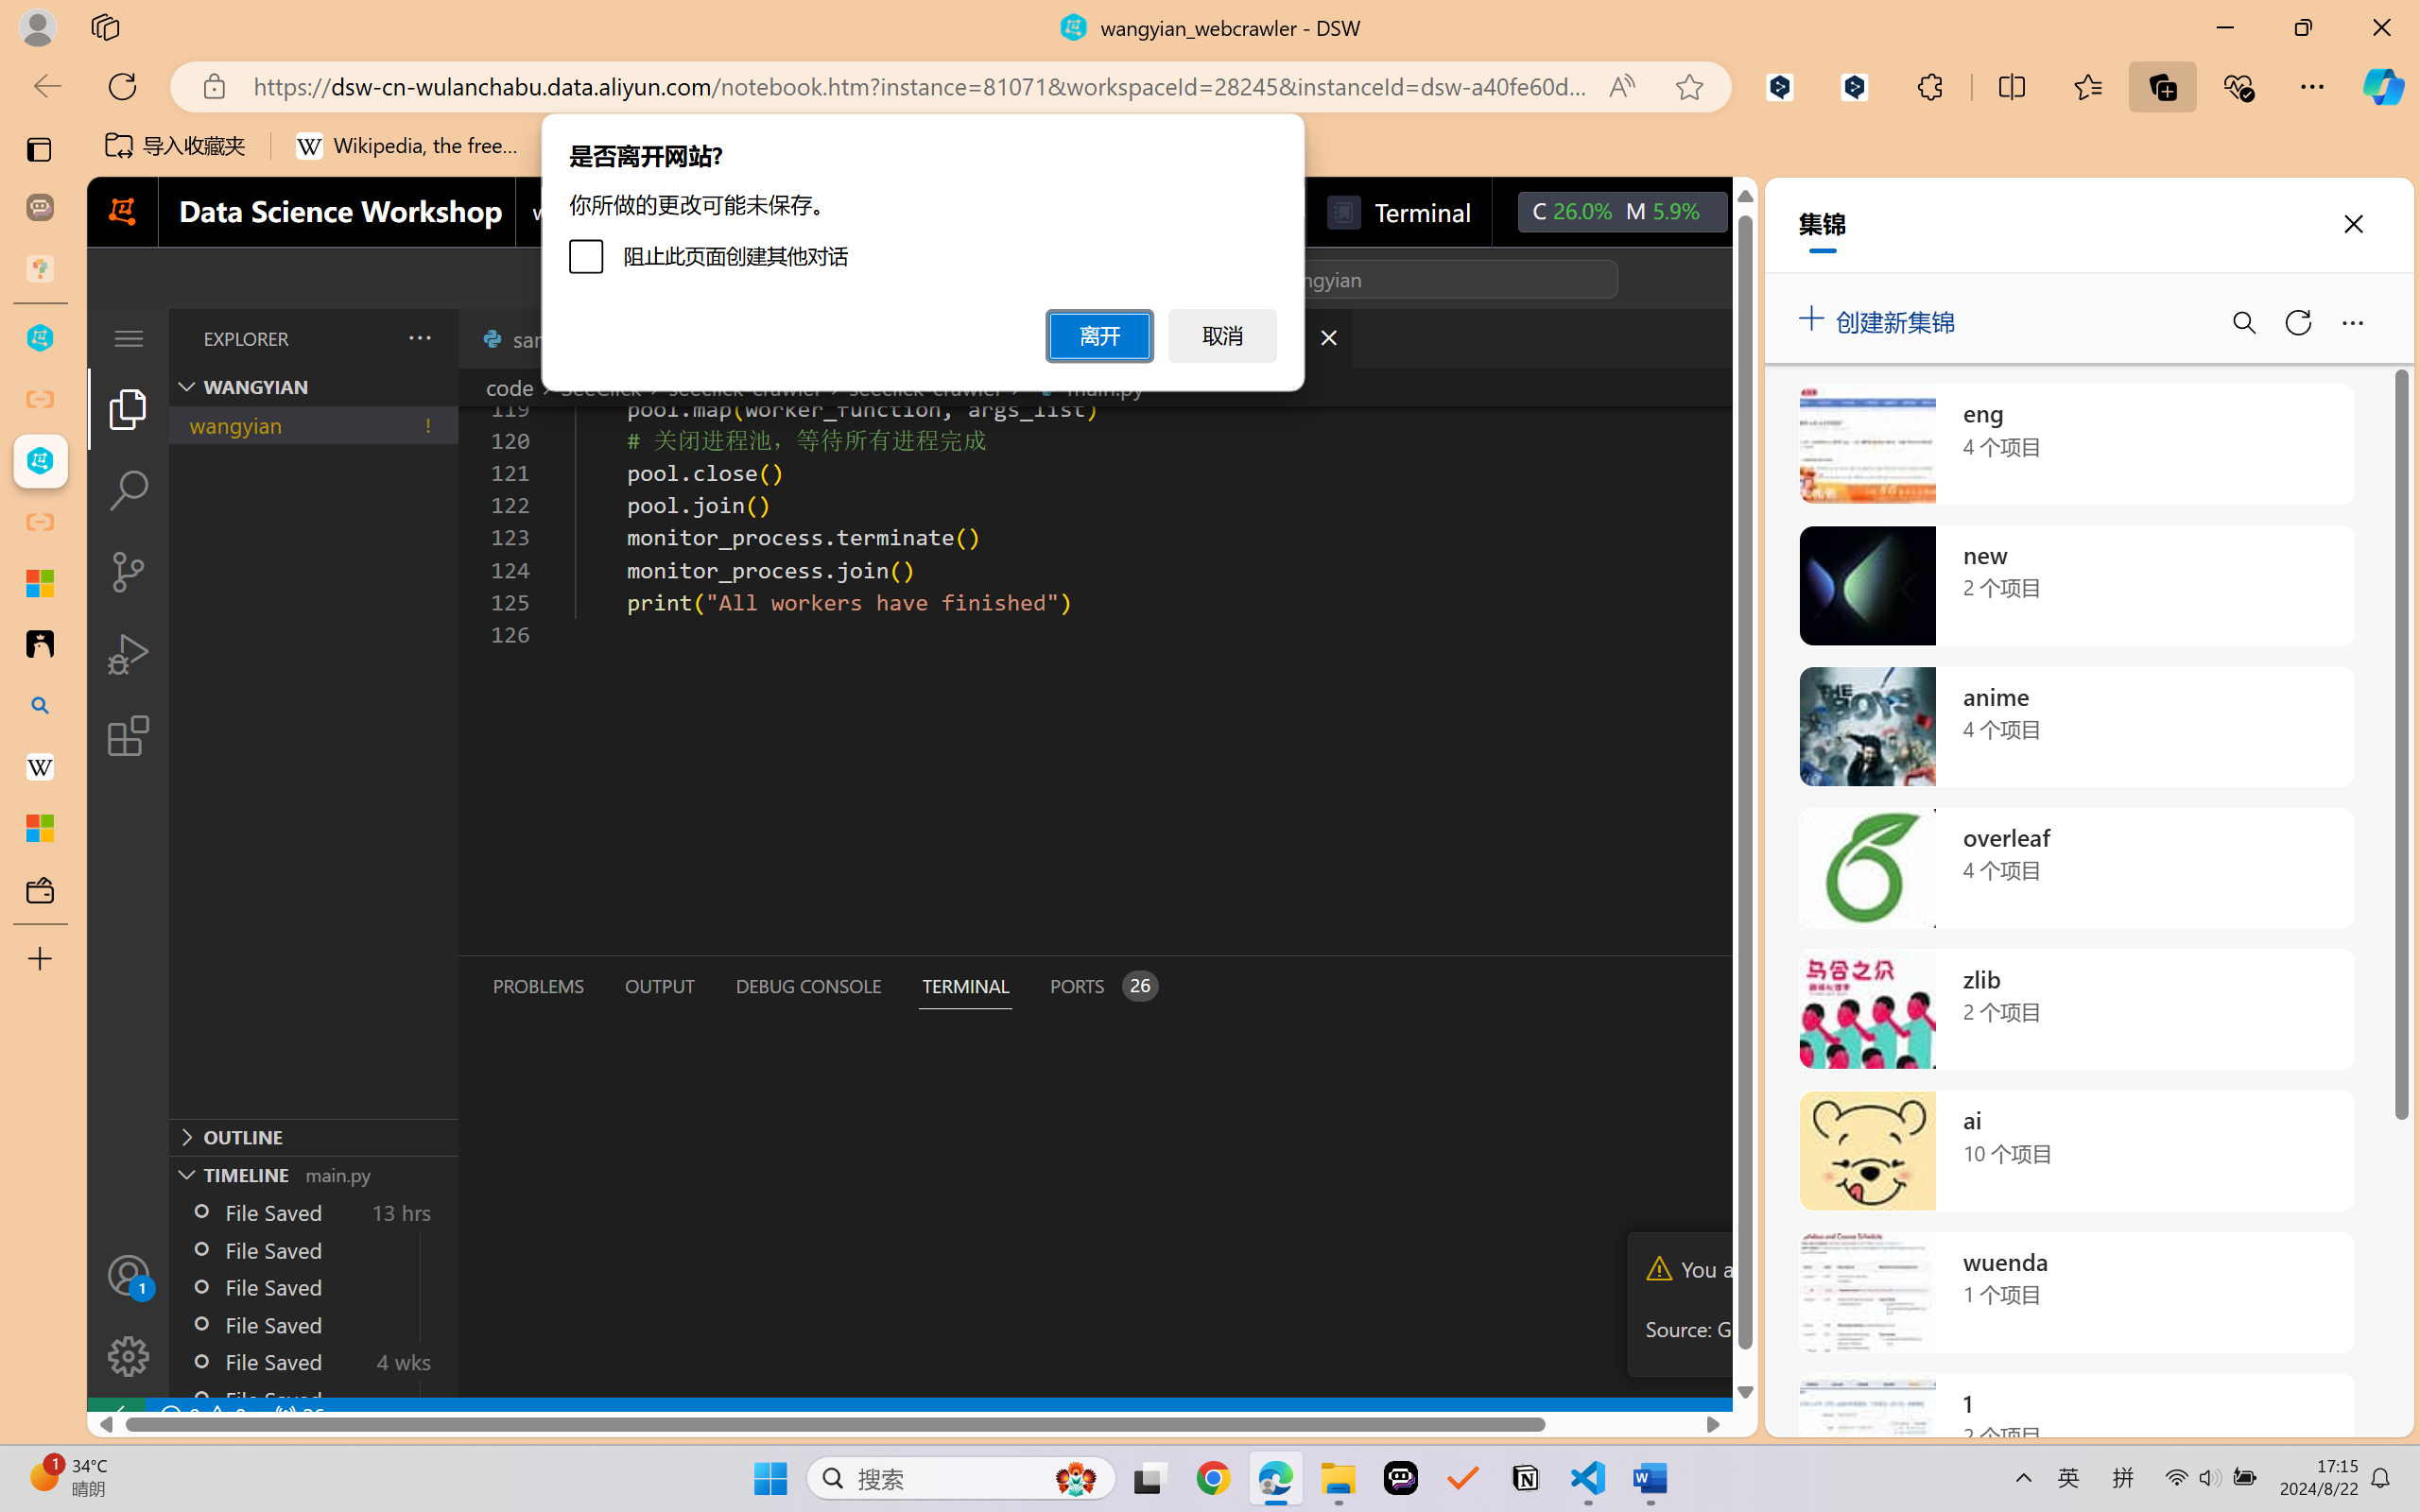 The width and height of the screenshot is (2420, 1512). What do you see at coordinates (539, 986) in the screenshot?
I see `Problems (Ctrl+Shift+M)` at bounding box center [539, 986].